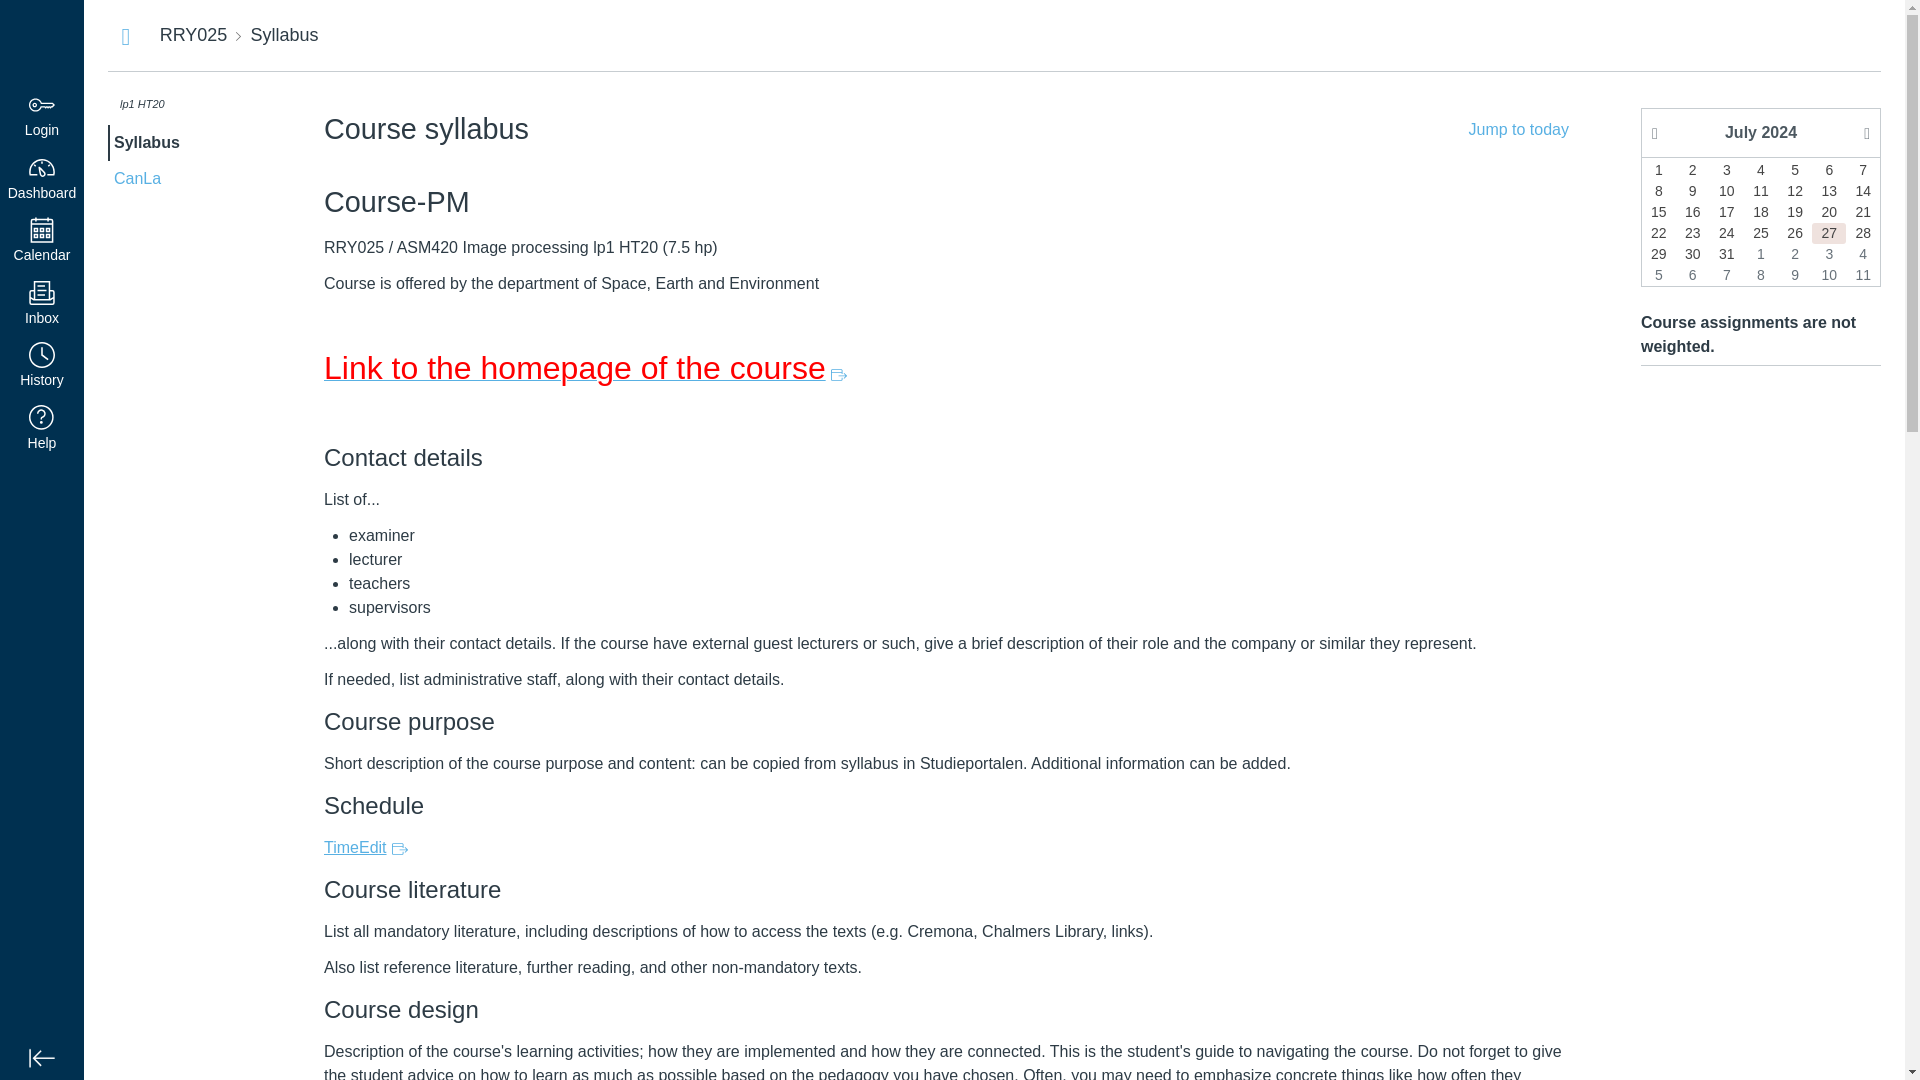 This screenshot has width=1920, height=1080. I want to click on Login, so click(42, 116).